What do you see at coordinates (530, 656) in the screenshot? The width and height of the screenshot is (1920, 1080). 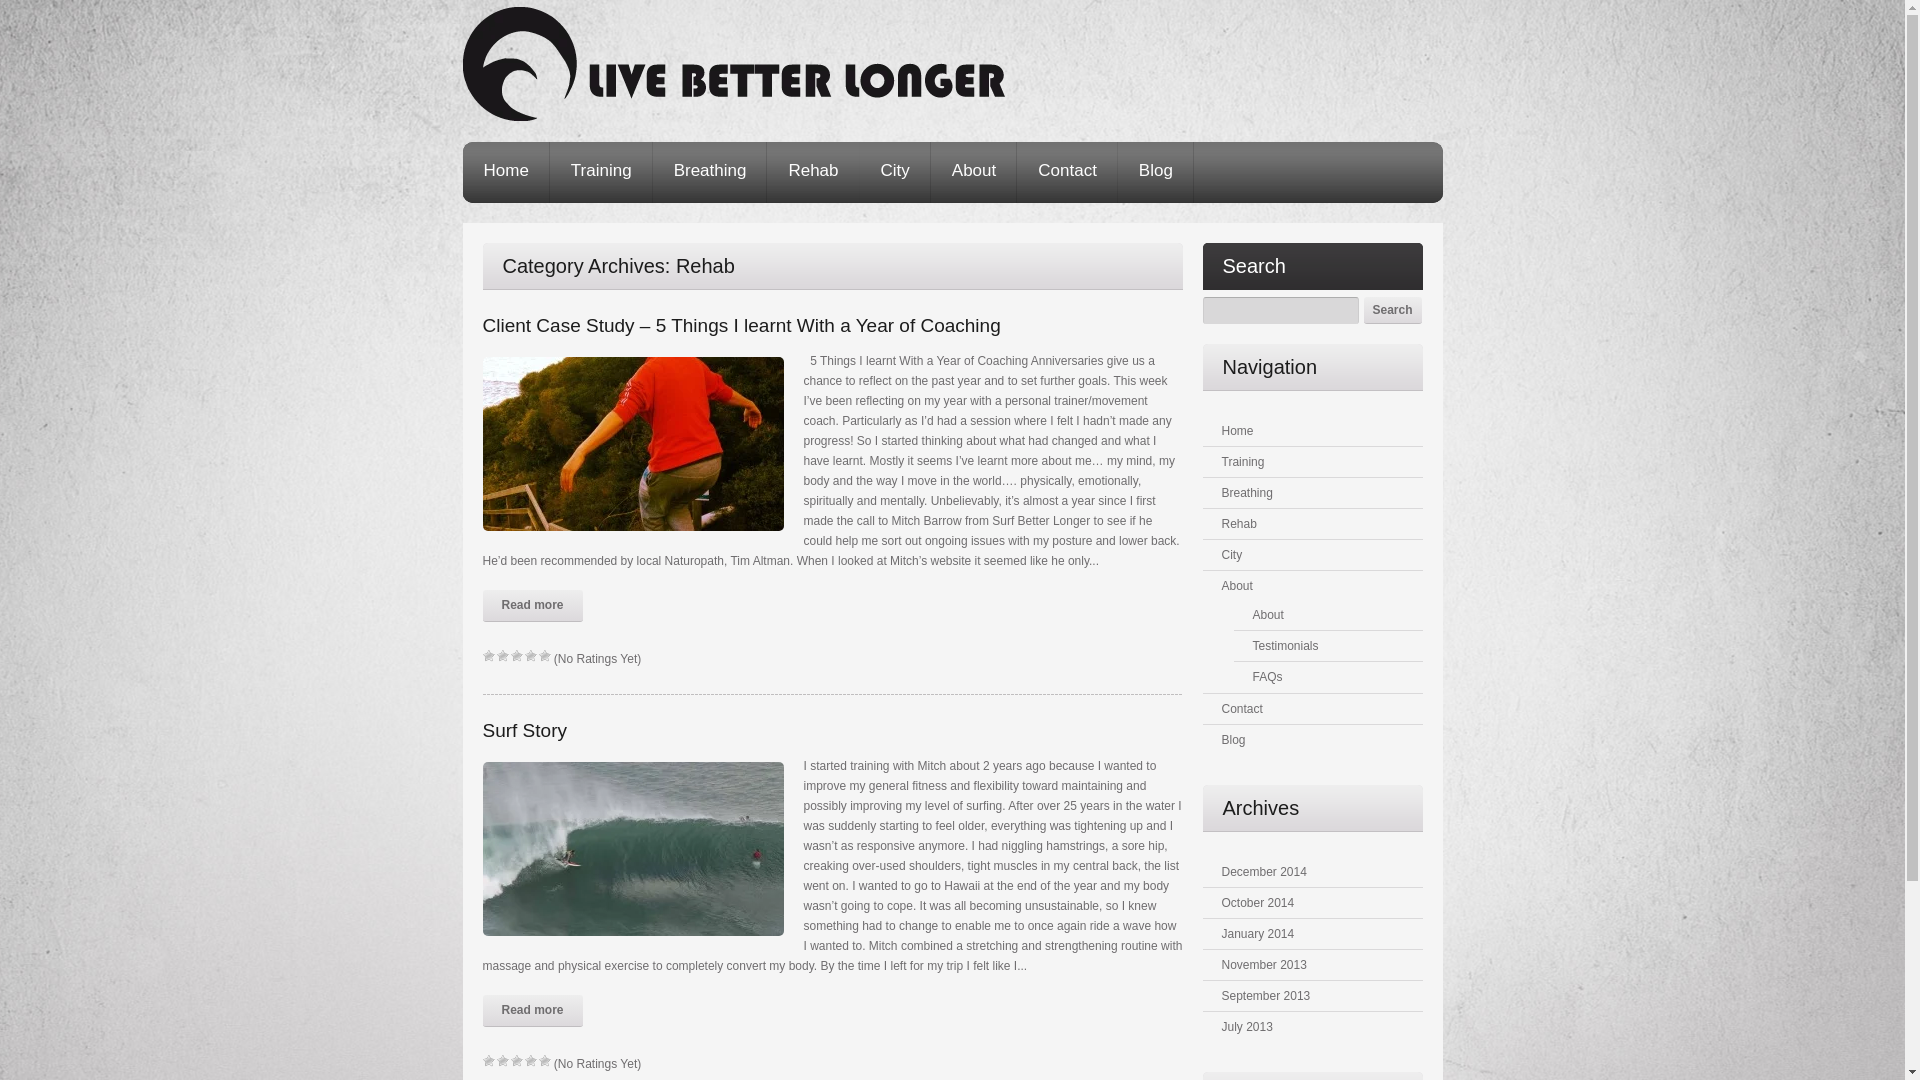 I see `4 Stars` at bounding box center [530, 656].